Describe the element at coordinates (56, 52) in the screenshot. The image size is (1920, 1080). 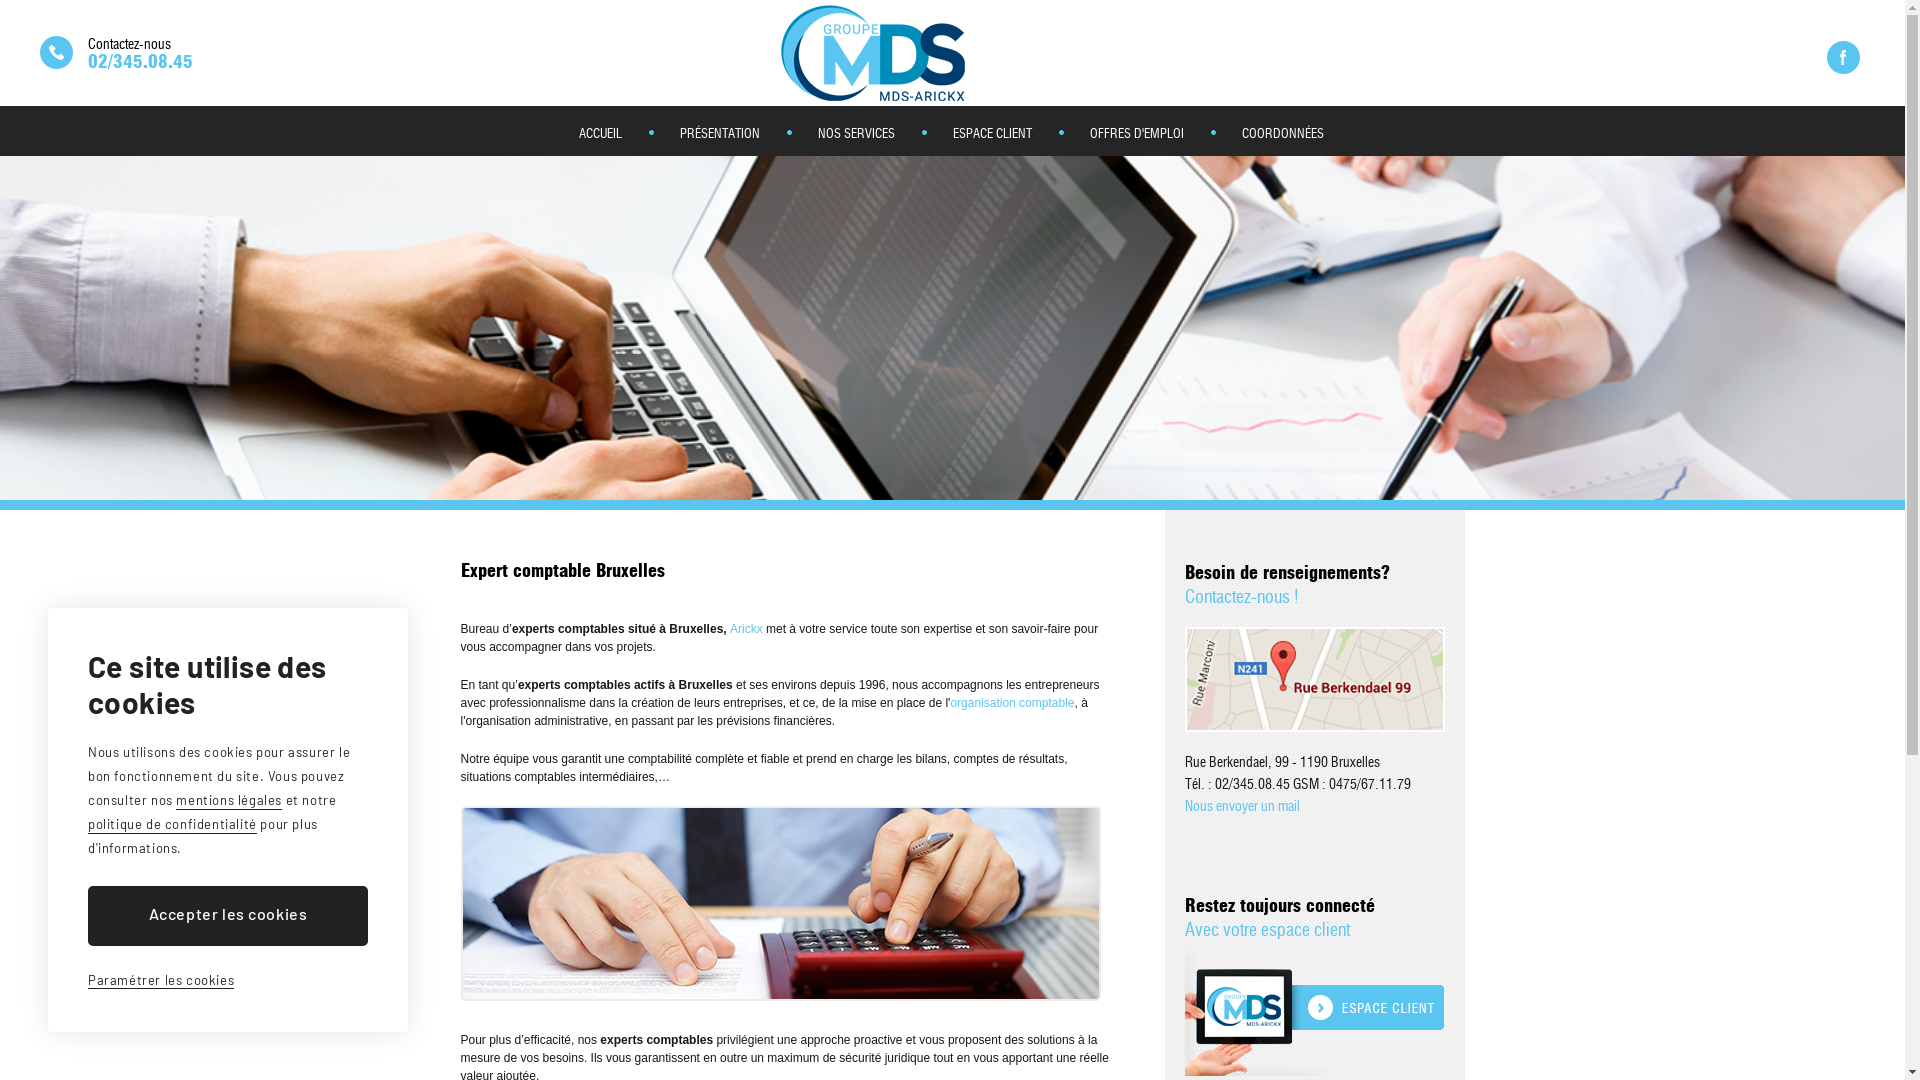
I see `Nous contacter` at that location.